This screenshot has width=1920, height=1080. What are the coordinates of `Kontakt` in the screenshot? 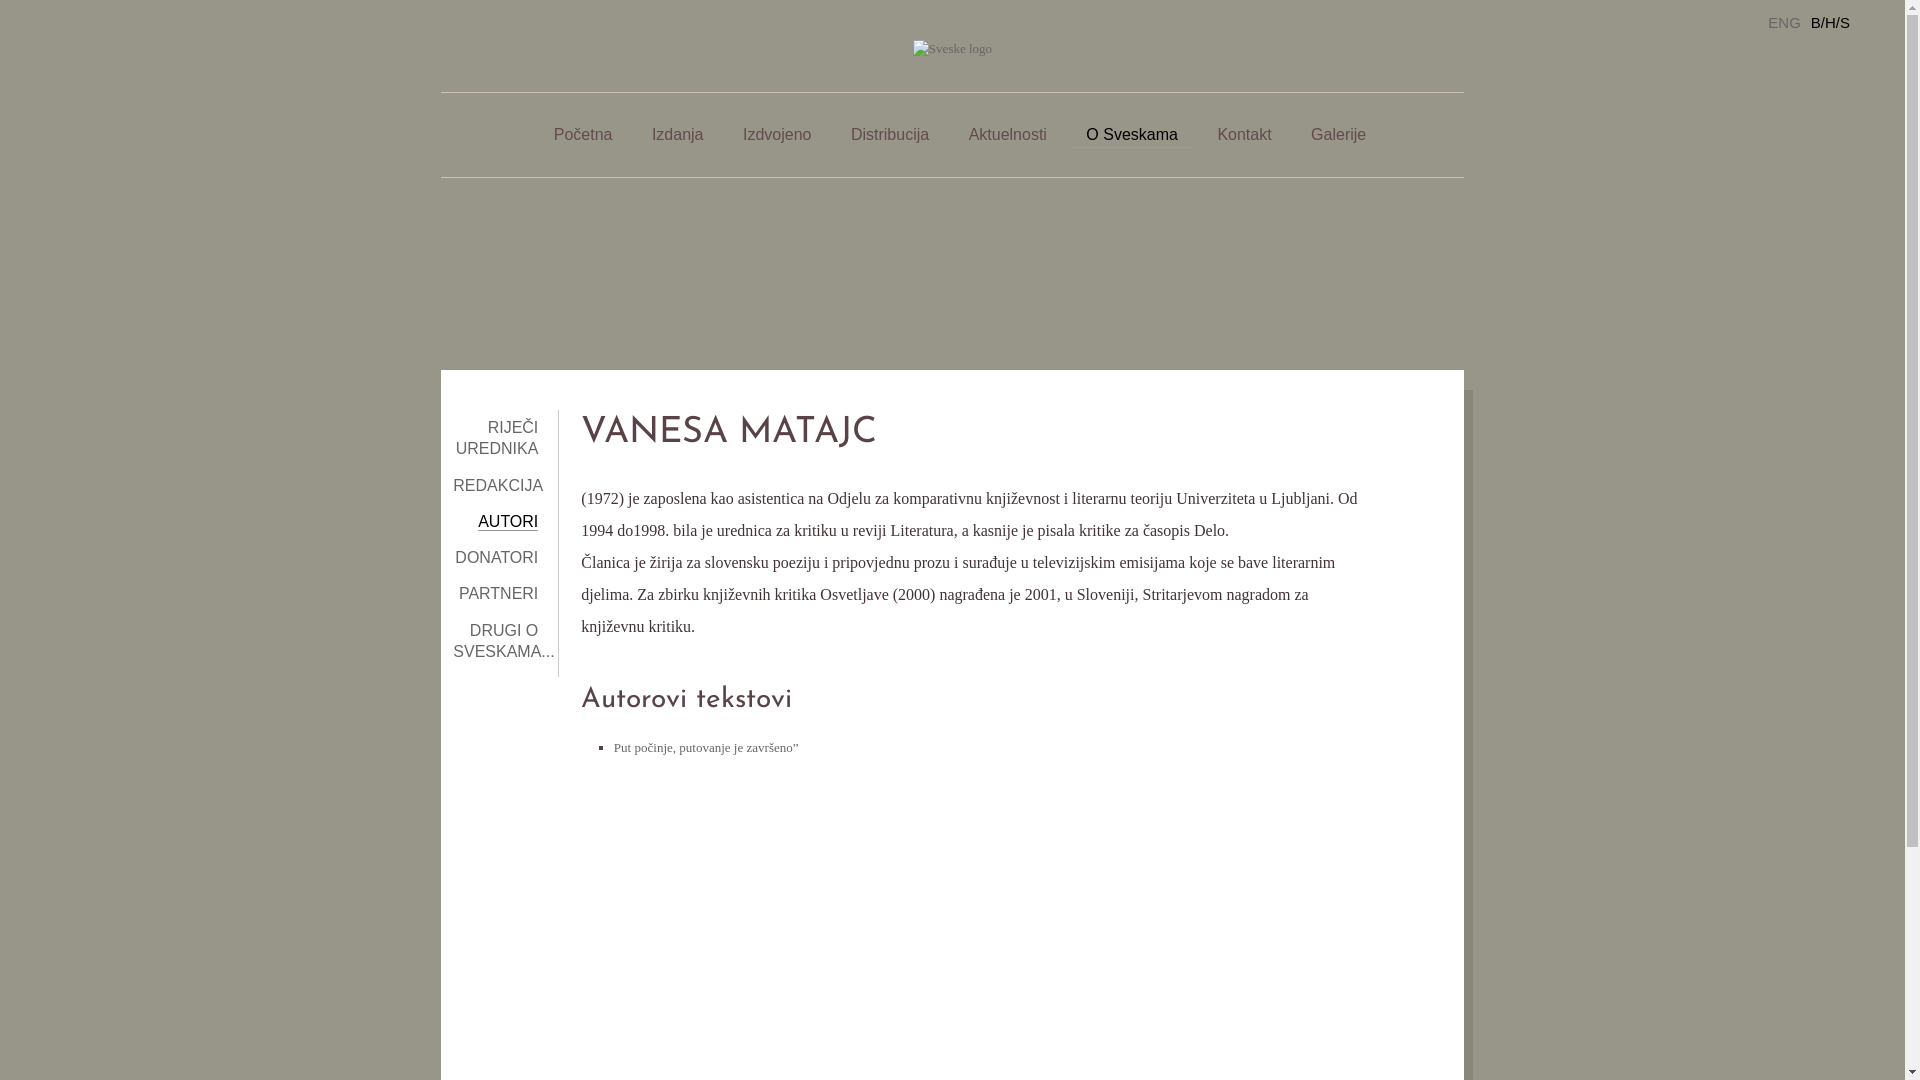 It's located at (1244, 134).